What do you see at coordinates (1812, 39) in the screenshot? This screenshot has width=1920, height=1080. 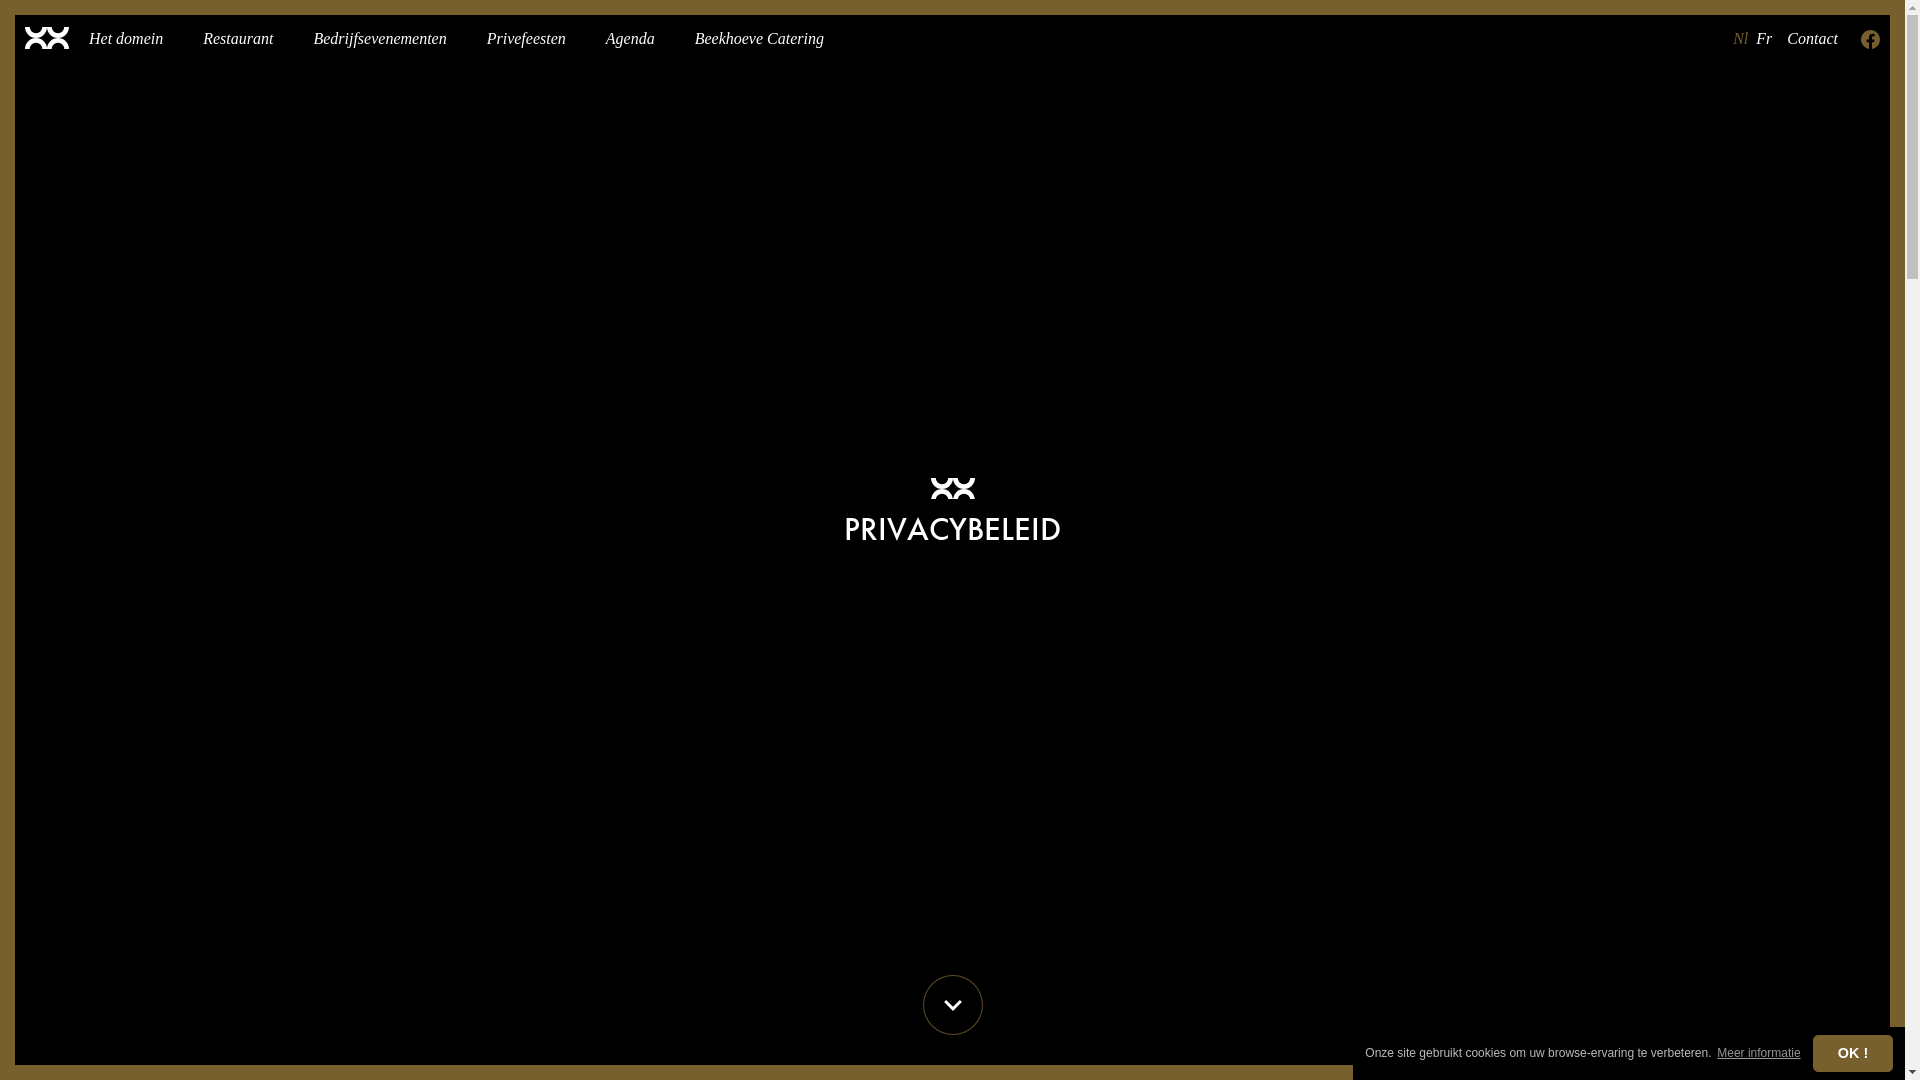 I see `Contact` at bounding box center [1812, 39].